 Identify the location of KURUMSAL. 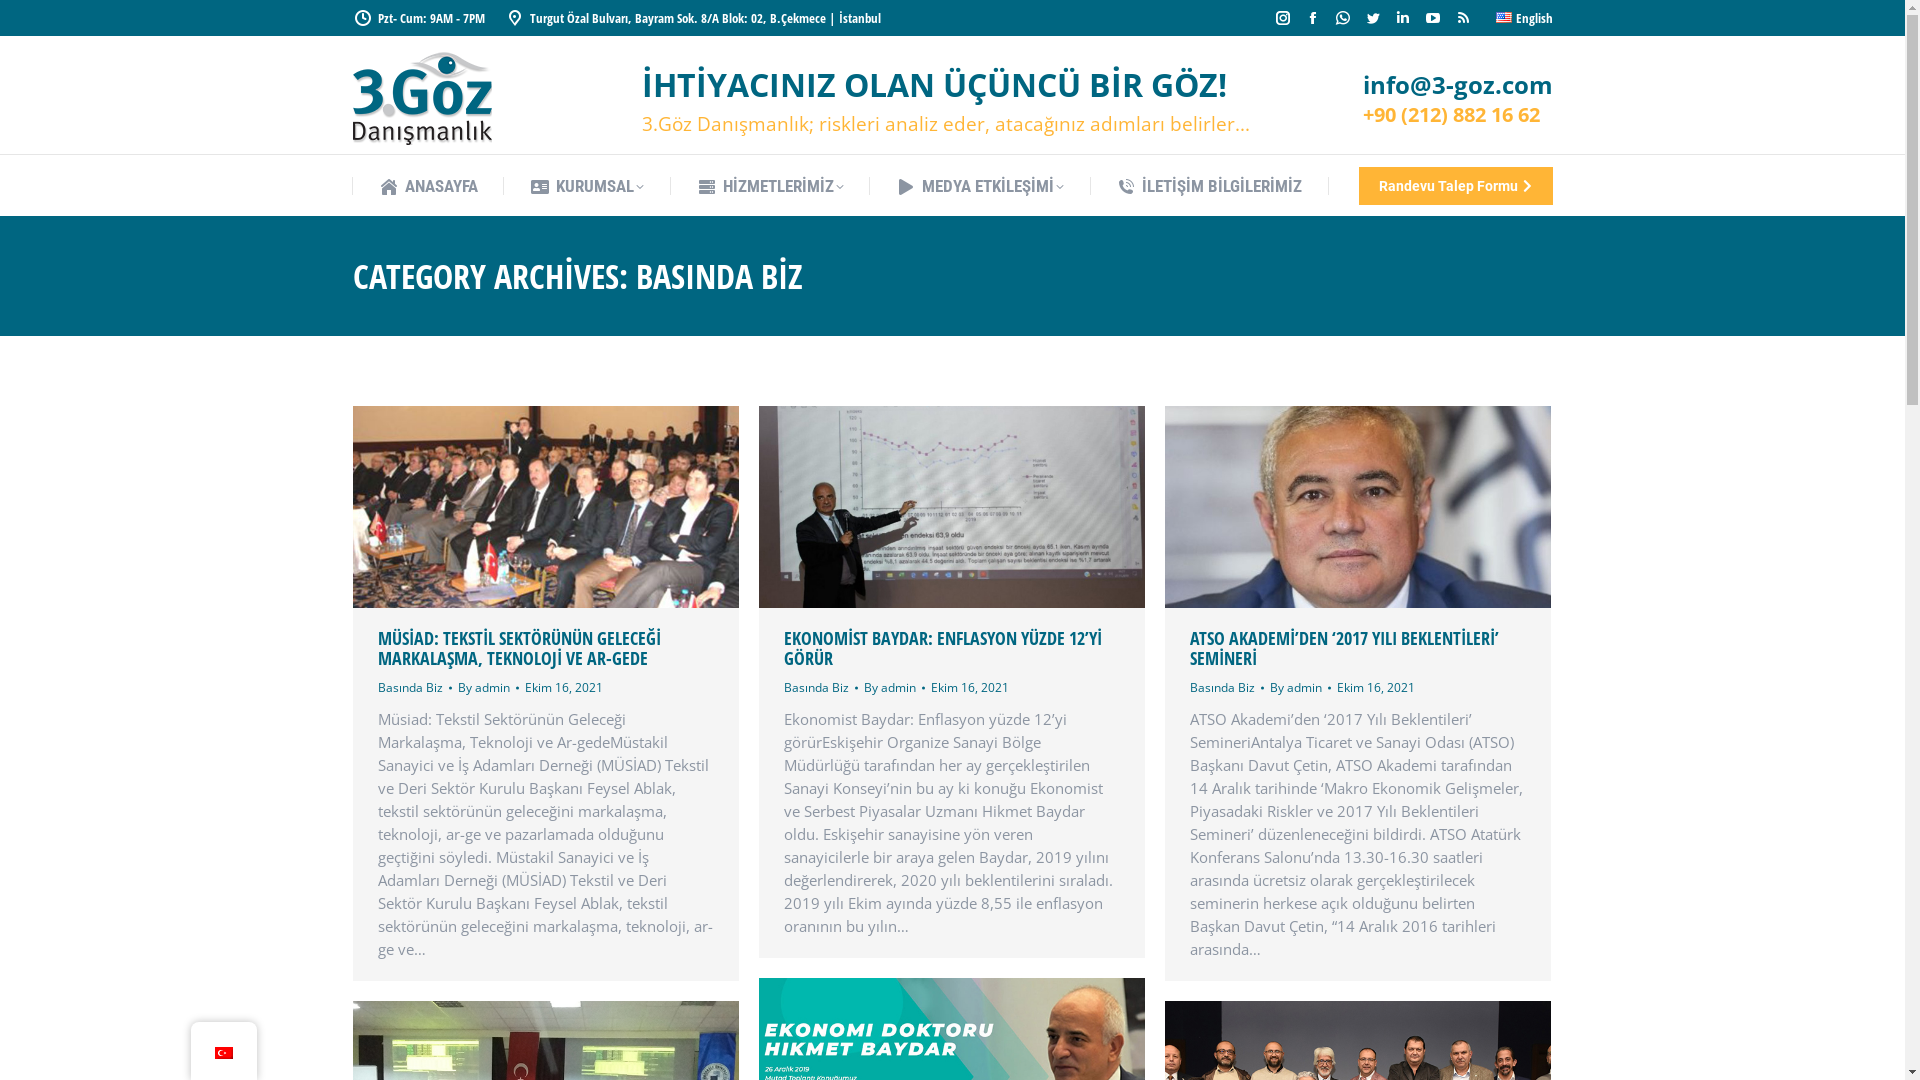
(587, 186).